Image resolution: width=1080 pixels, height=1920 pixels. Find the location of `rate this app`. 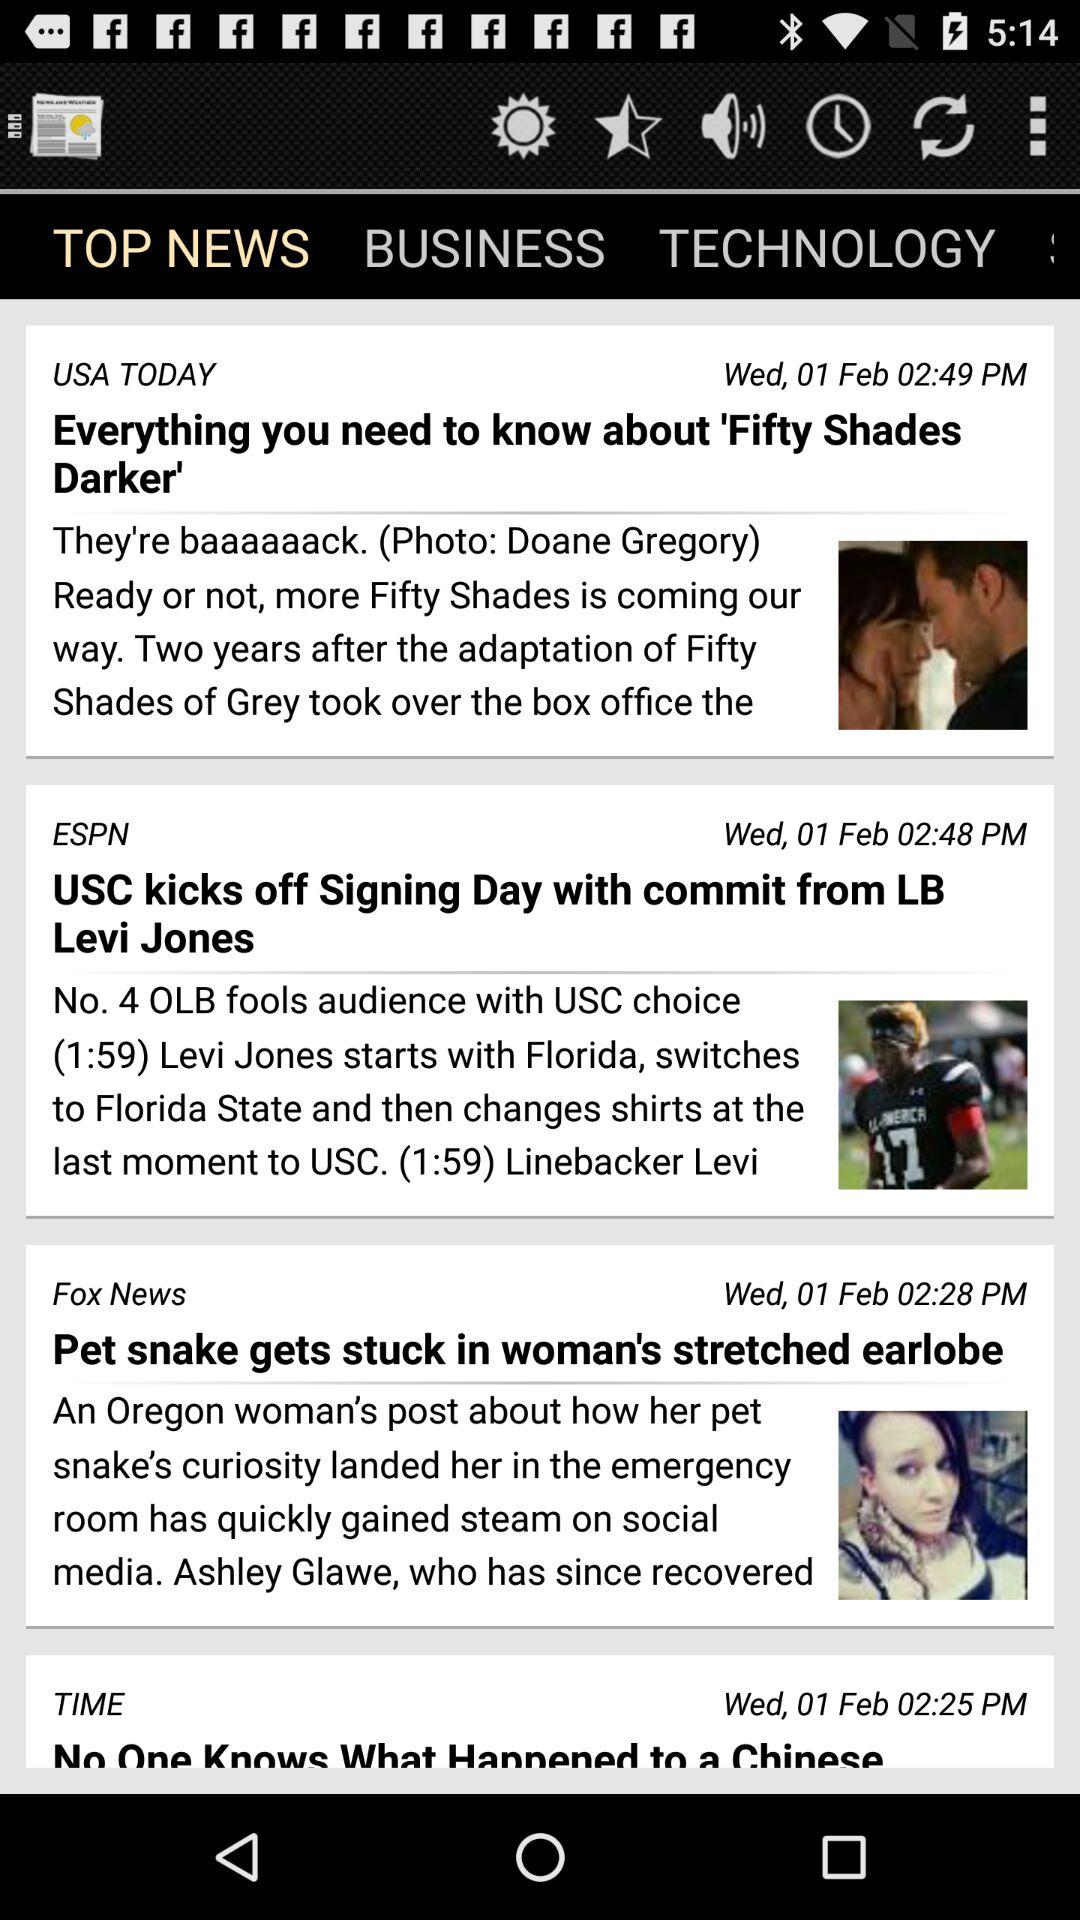

rate this app is located at coordinates (628, 126).